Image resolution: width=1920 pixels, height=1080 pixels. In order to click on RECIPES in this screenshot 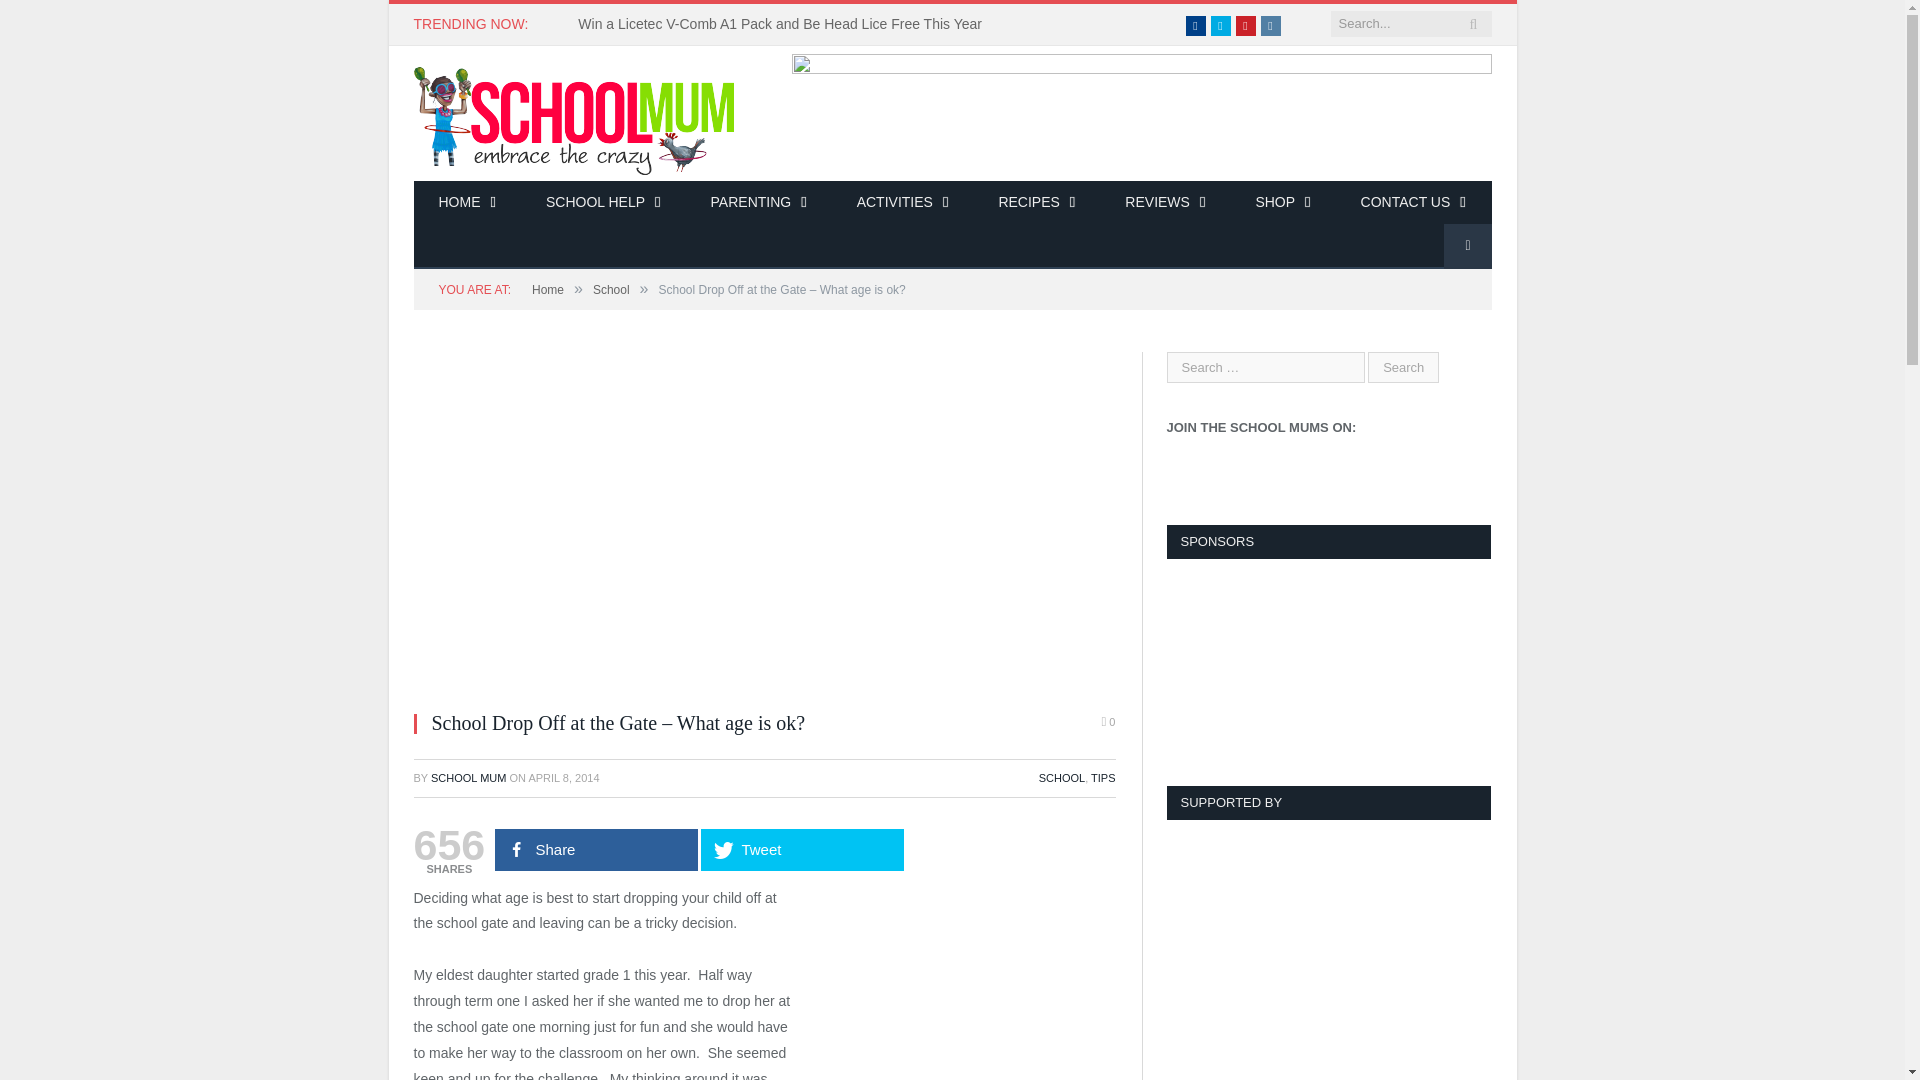, I will do `click(1036, 203)`.